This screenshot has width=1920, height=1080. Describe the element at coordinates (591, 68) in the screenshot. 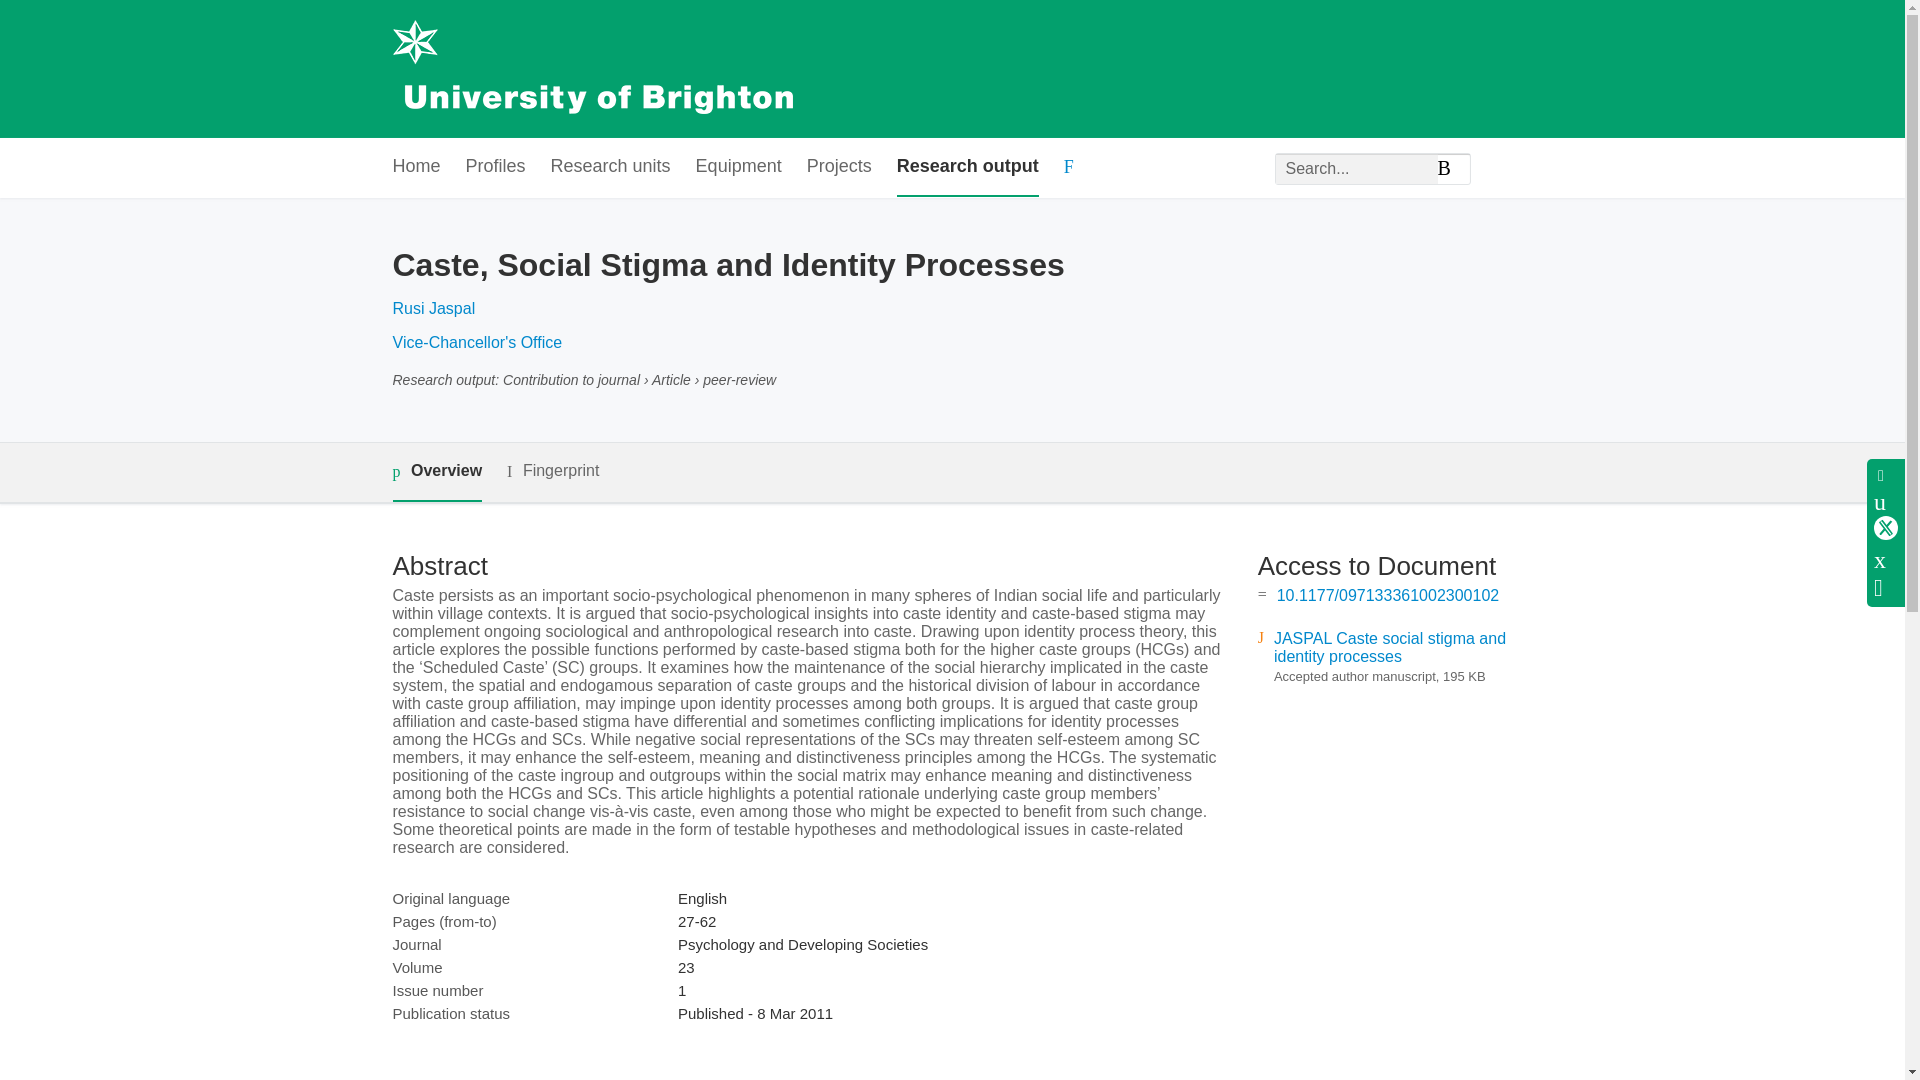

I see `The University of Brighton Home` at that location.